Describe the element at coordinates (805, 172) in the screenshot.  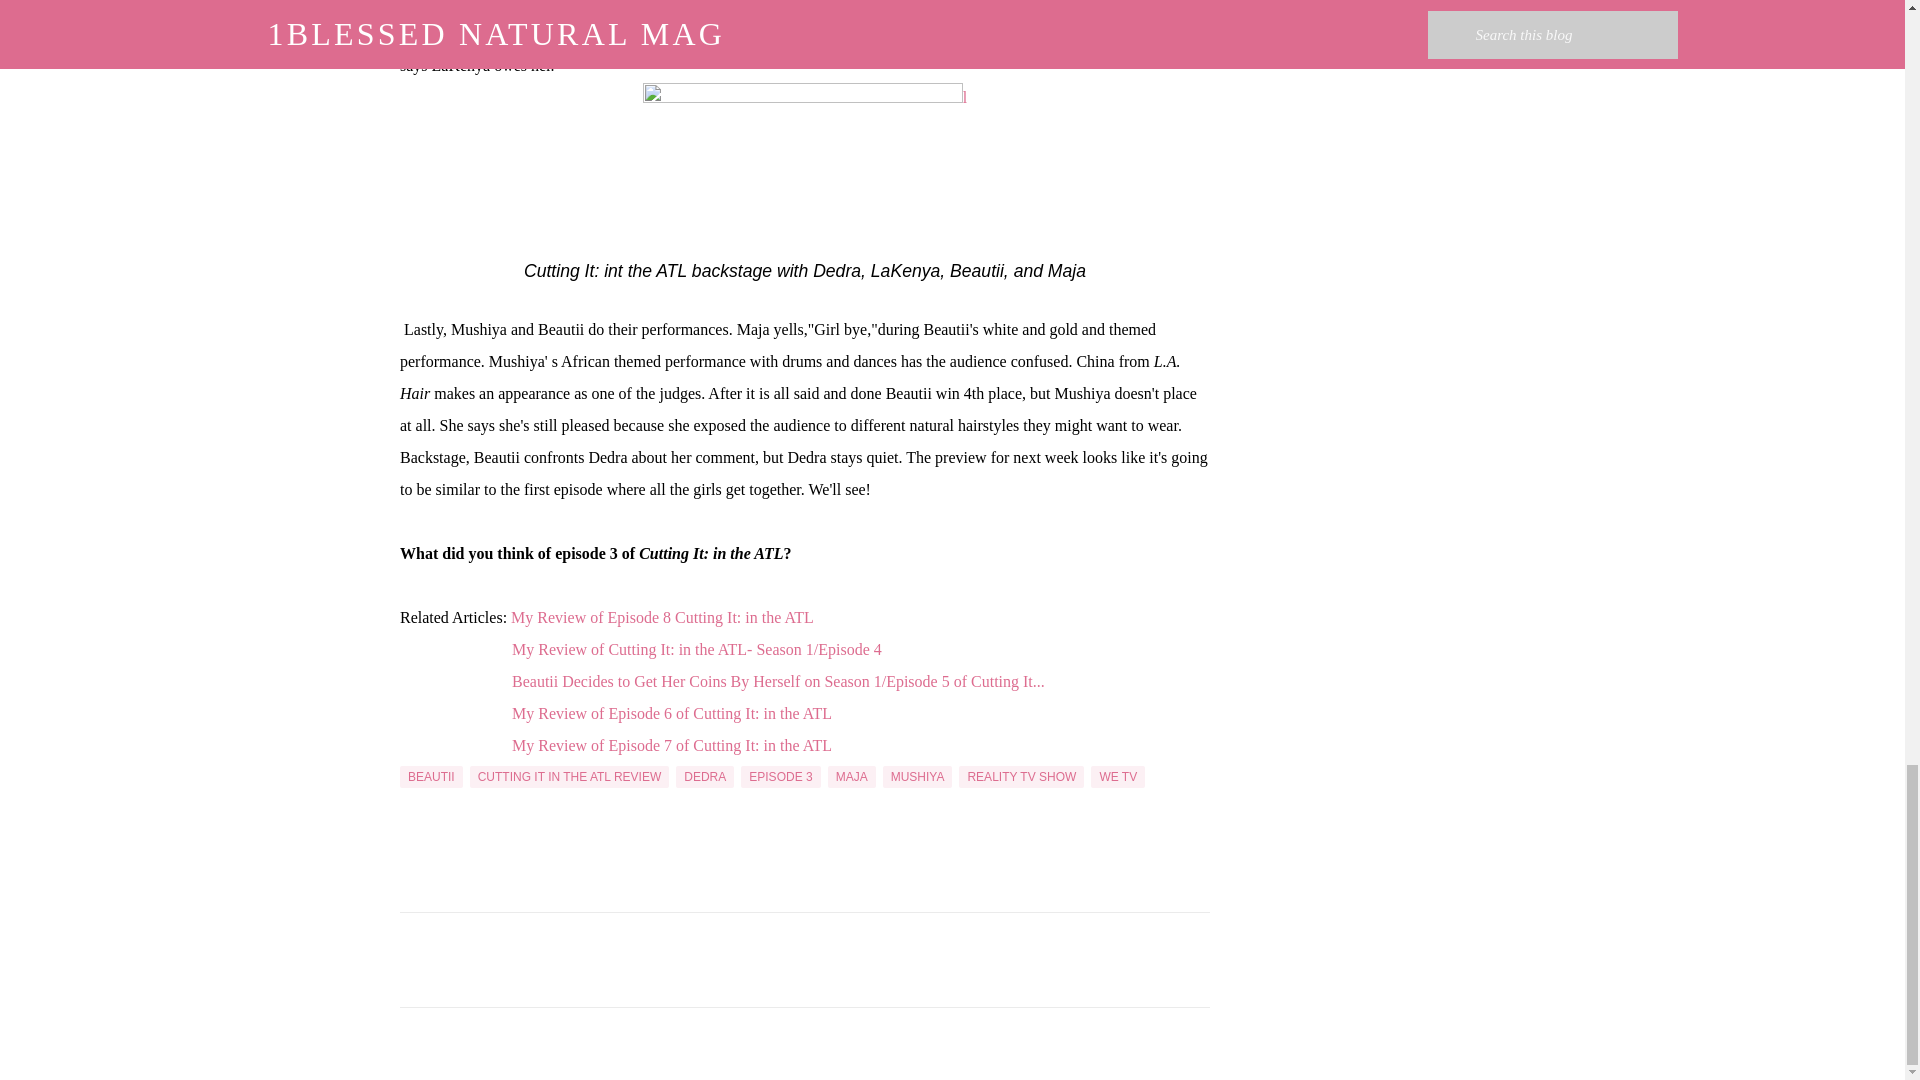
I see `l` at that location.